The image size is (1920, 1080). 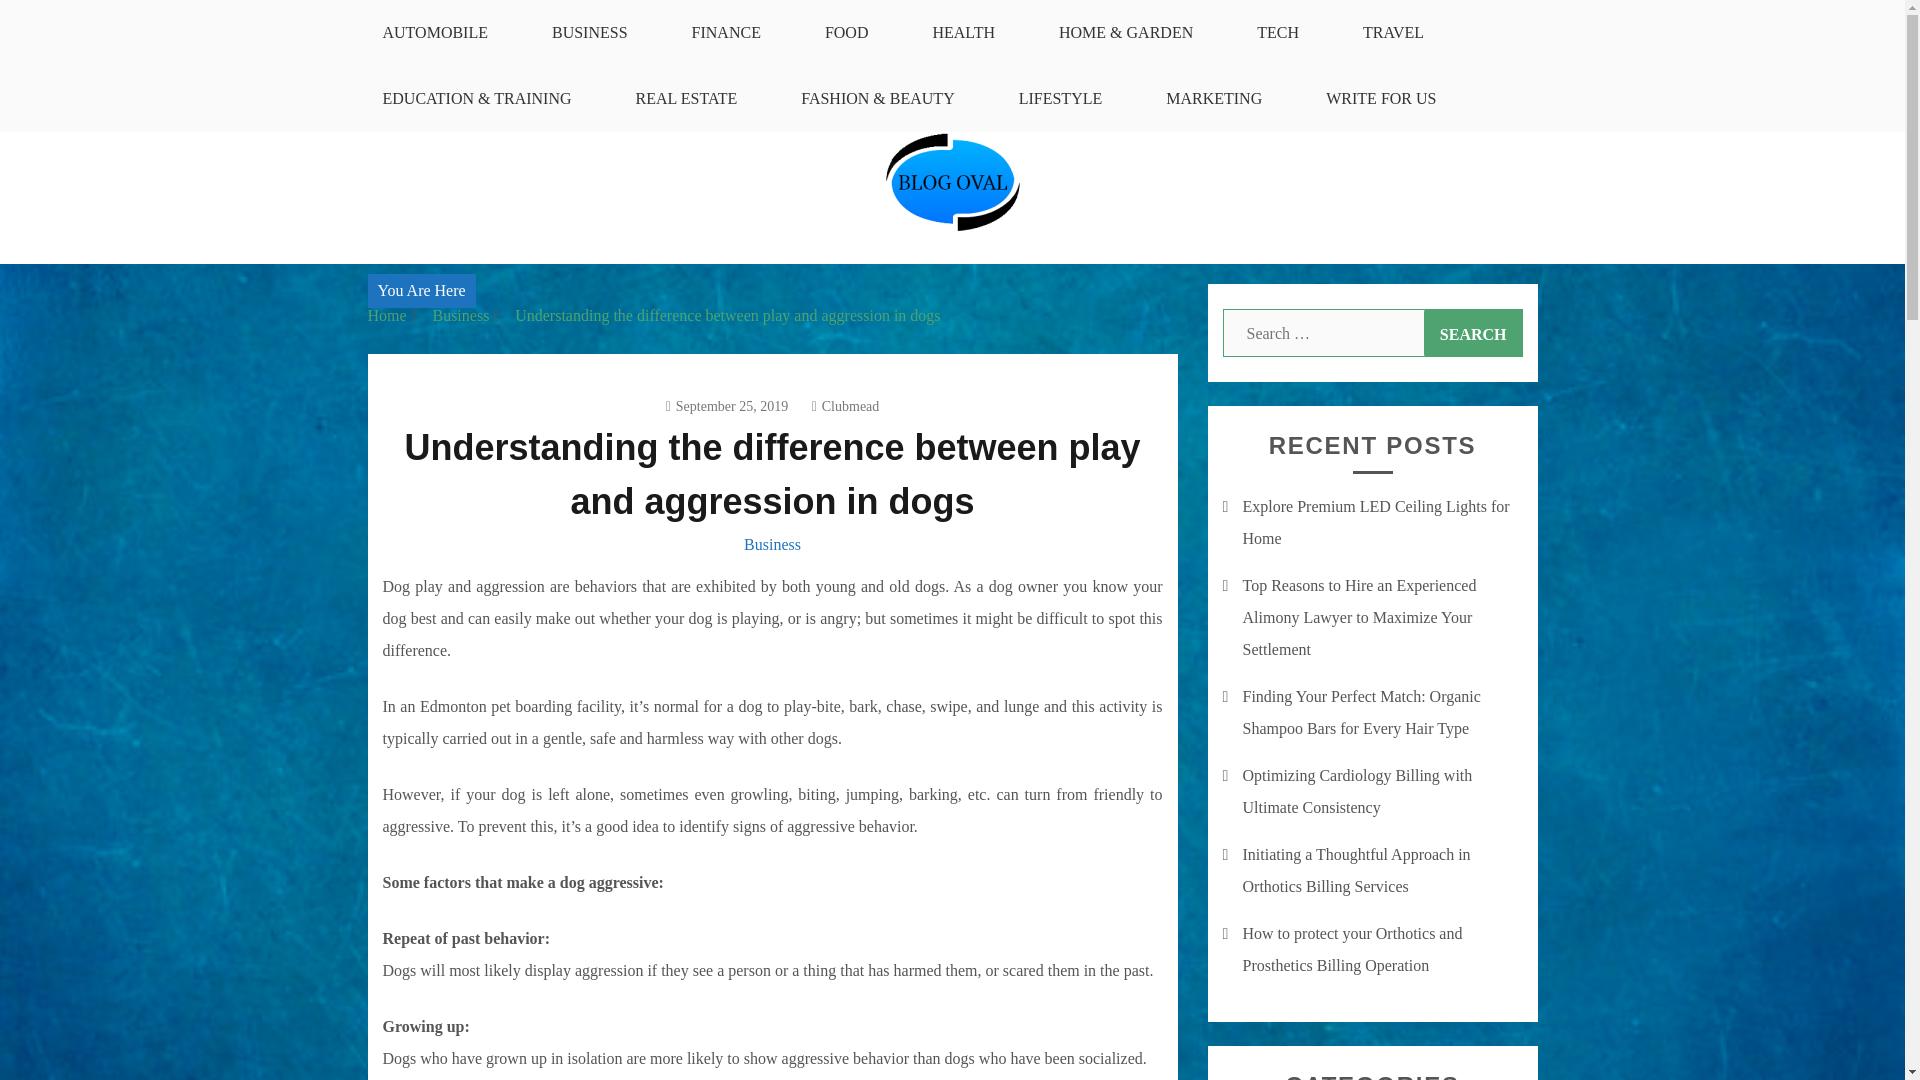 What do you see at coordinates (846, 32) in the screenshot?
I see `FOOD` at bounding box center [846, 32].